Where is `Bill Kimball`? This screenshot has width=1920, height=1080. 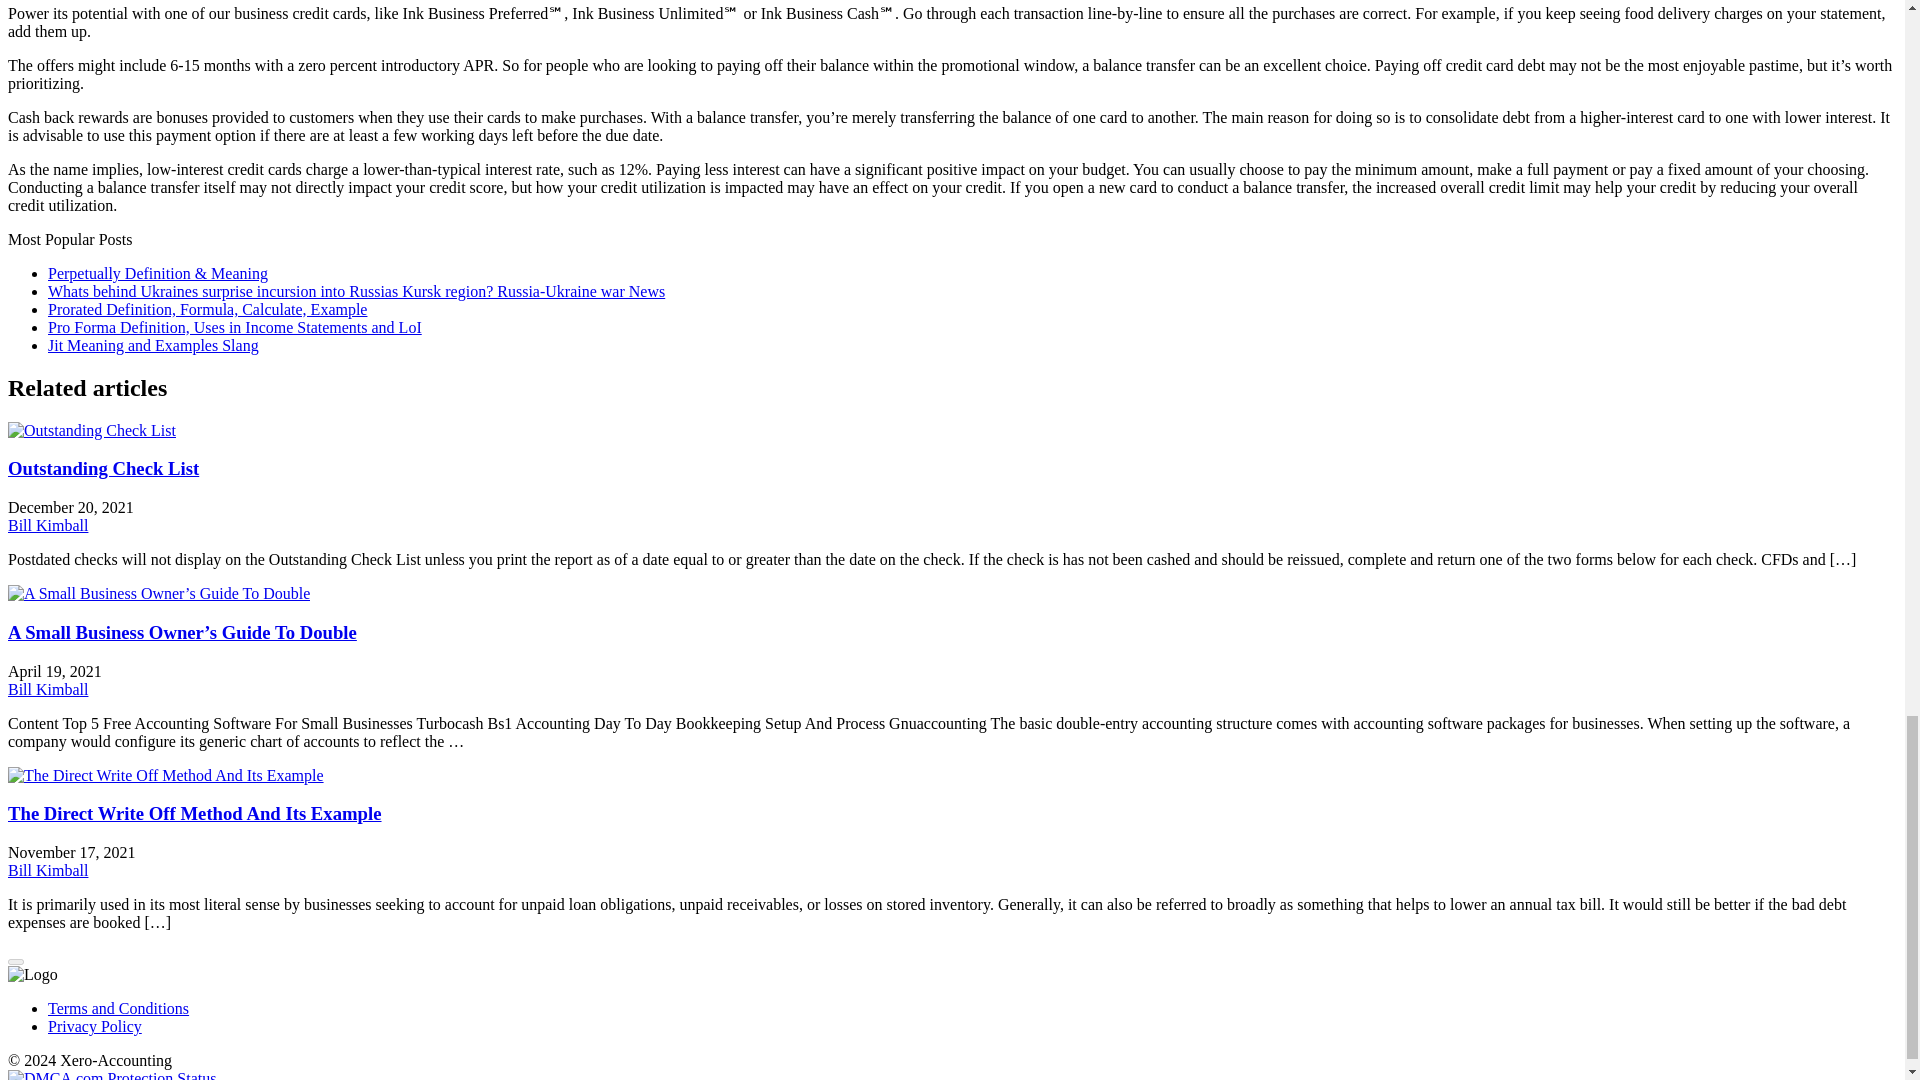
Bill Kimball is located at coordinates (48, 525).